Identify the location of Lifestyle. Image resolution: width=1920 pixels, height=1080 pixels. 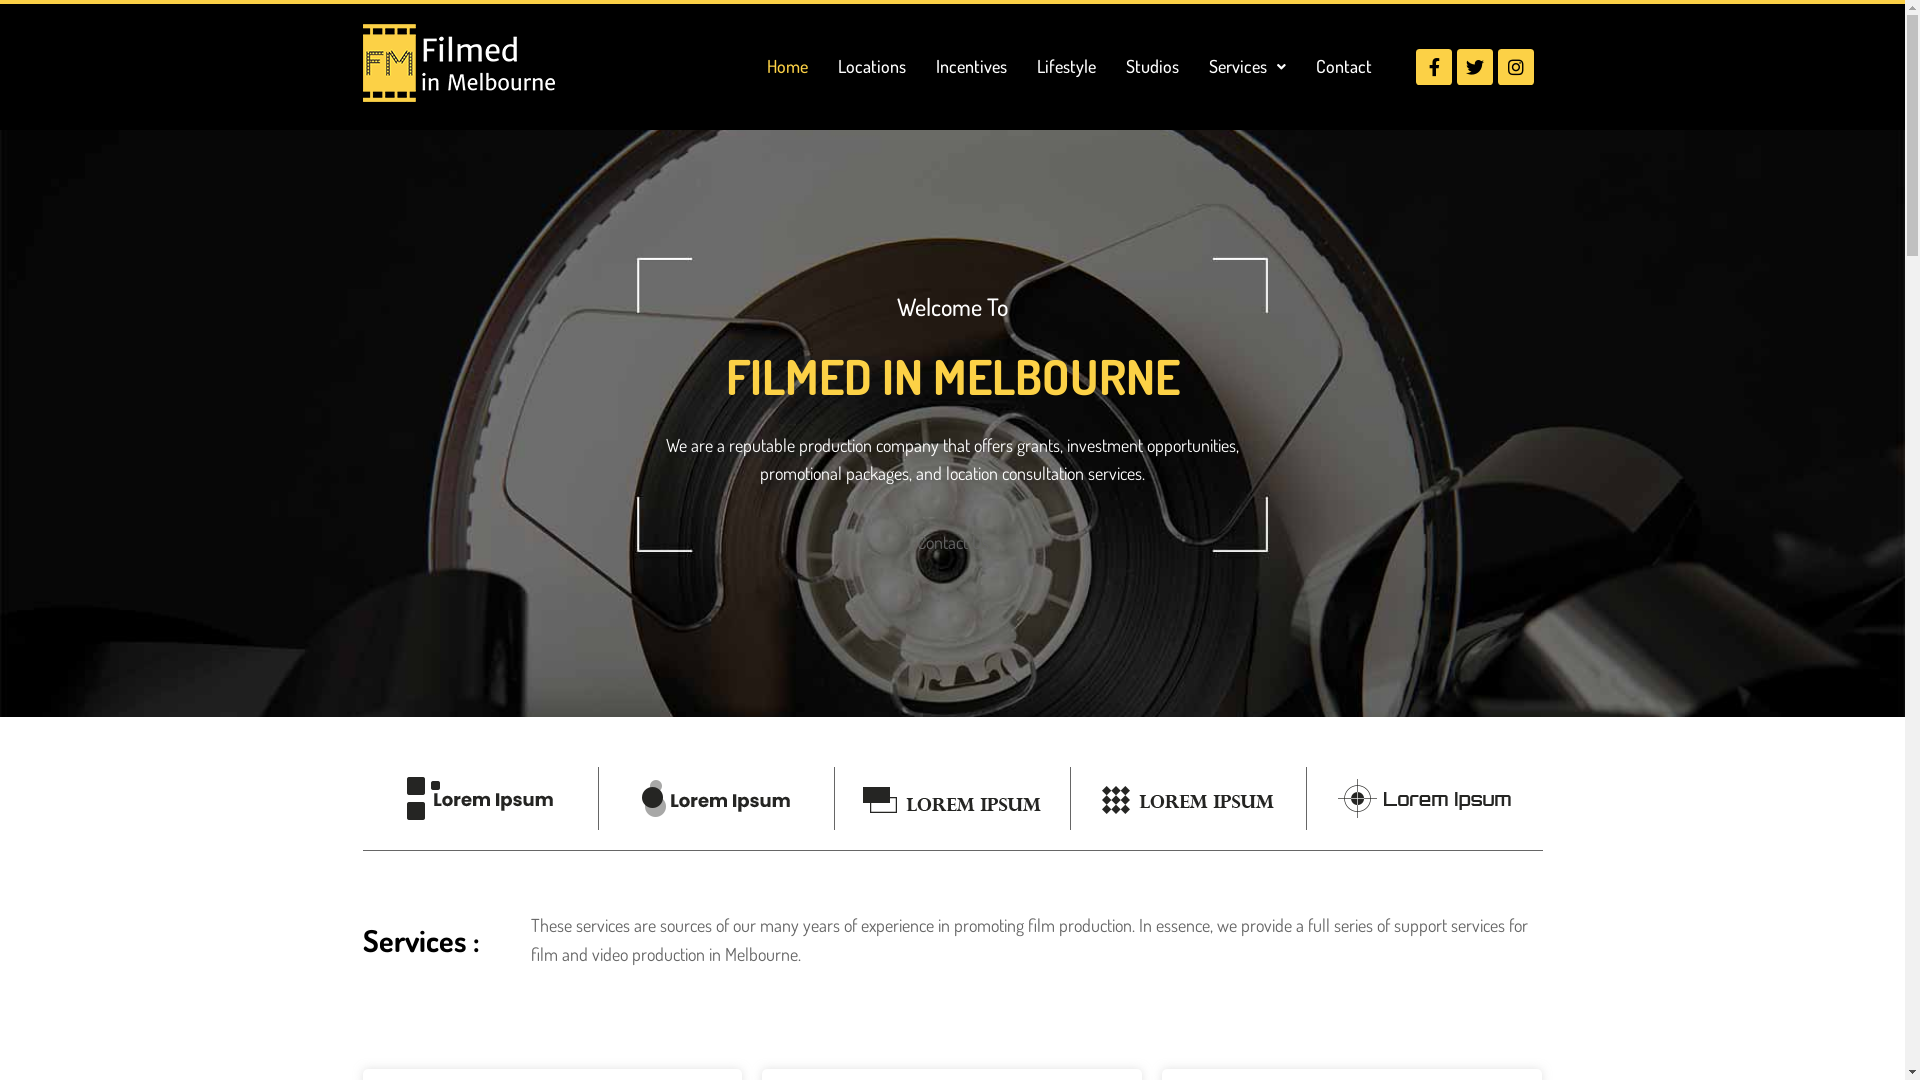
(1066, 66).